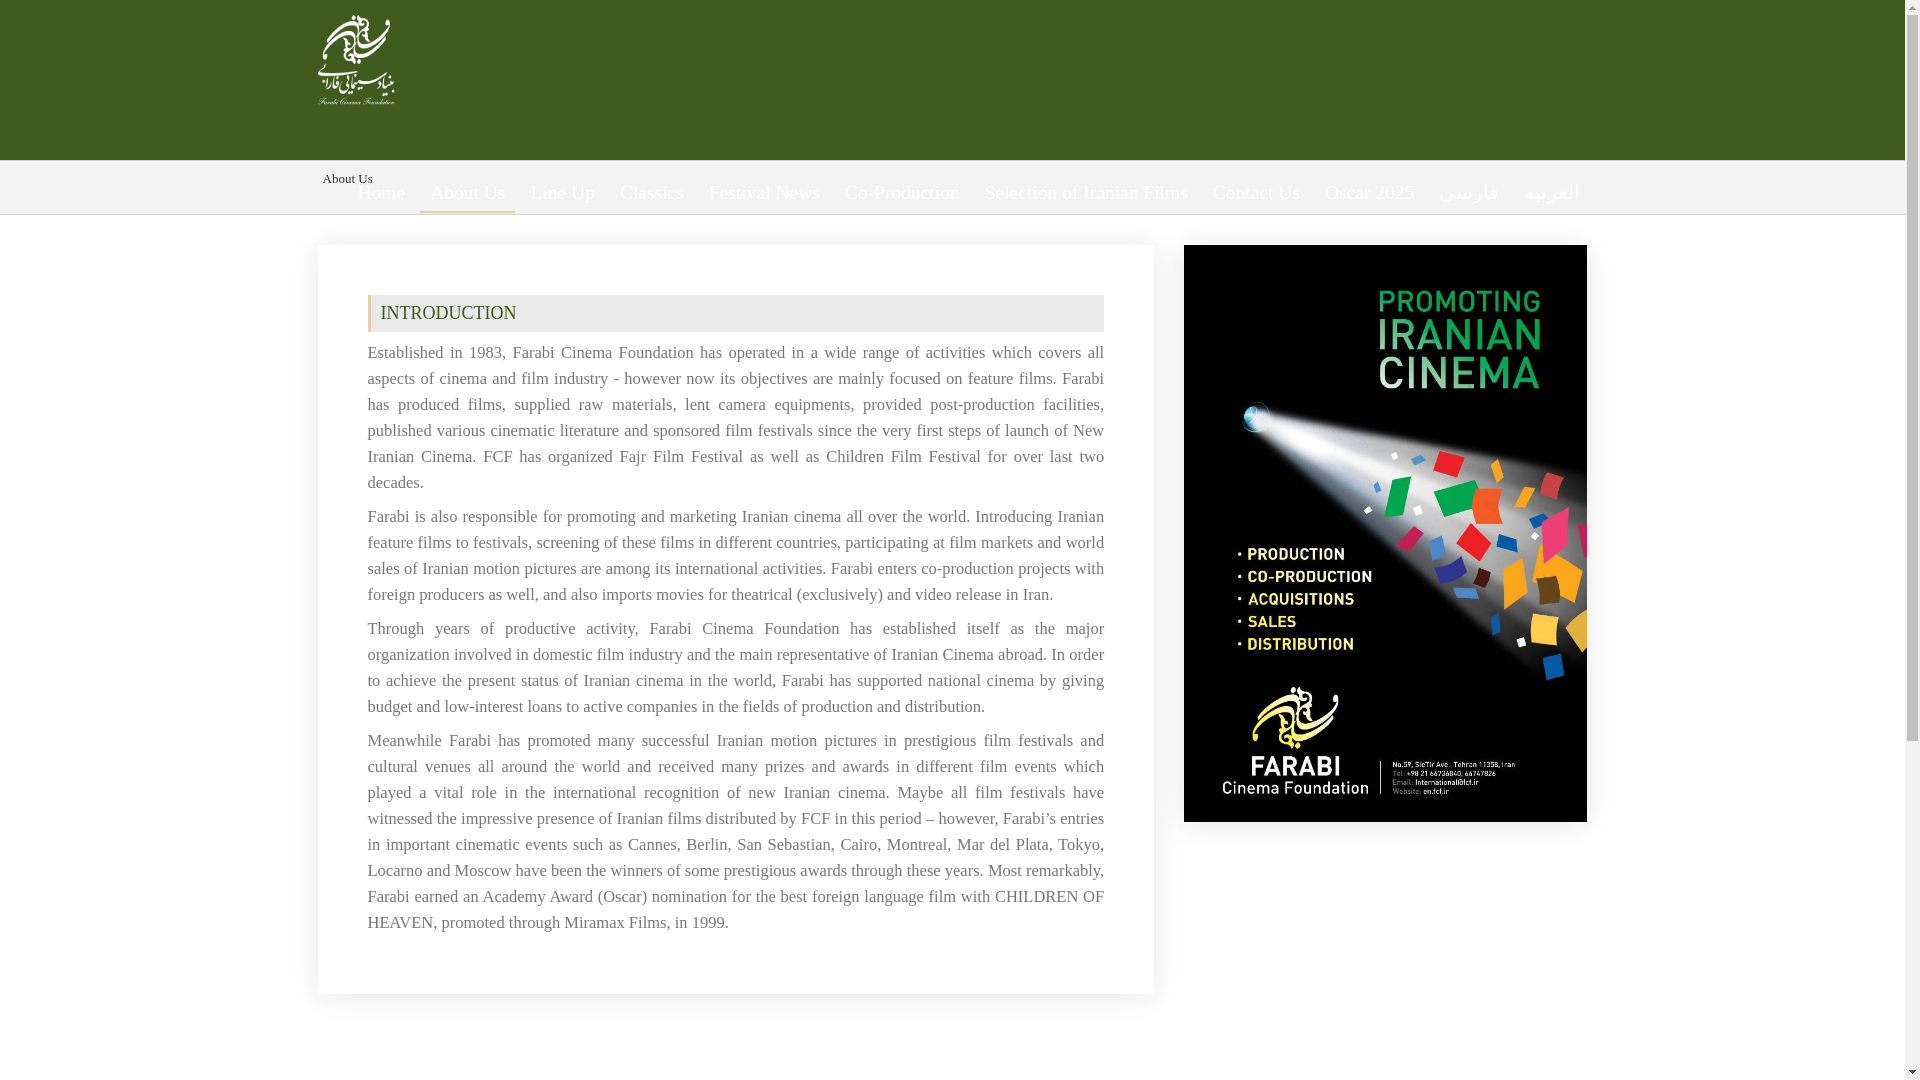 This screenshot has height=1080, width=1920. Describe the element at coordinates (764, 192) in the screenshot. I see `Festival News` at that location.